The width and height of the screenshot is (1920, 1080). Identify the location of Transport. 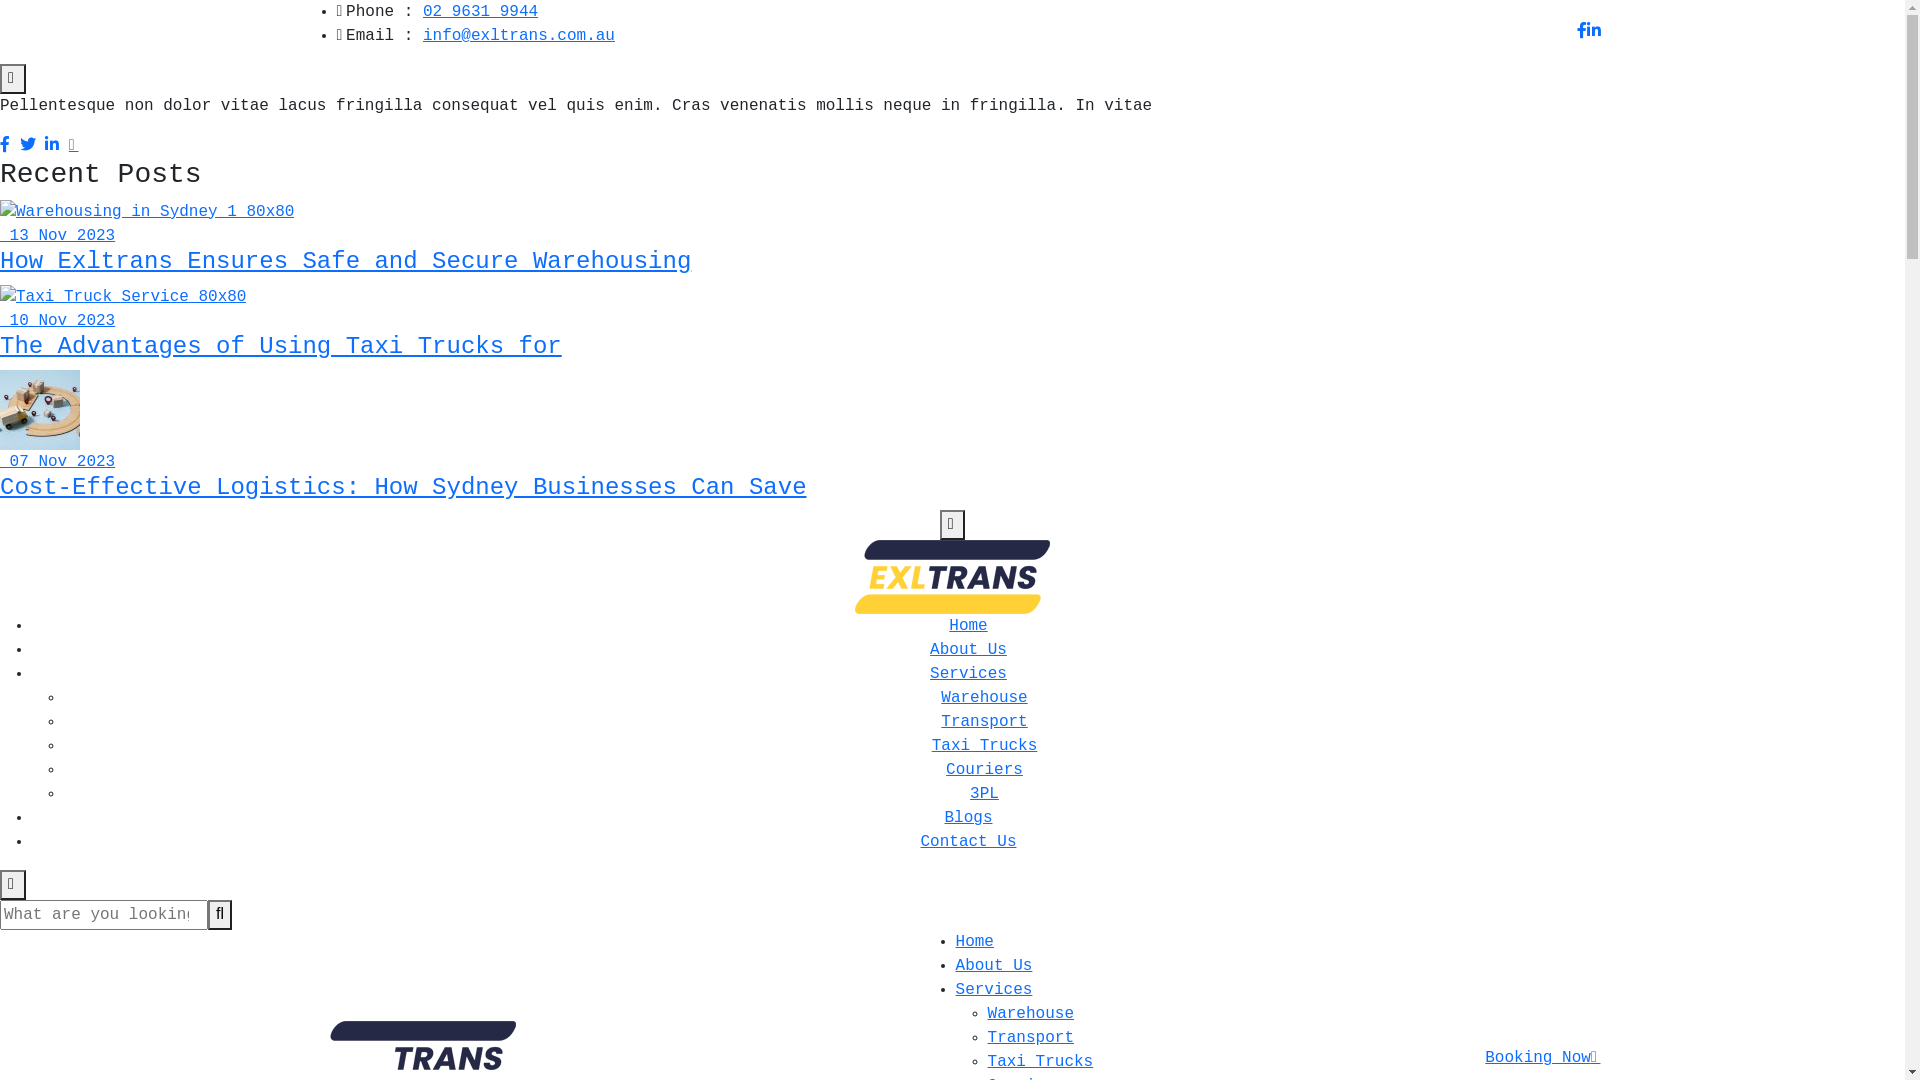
(984, 722).